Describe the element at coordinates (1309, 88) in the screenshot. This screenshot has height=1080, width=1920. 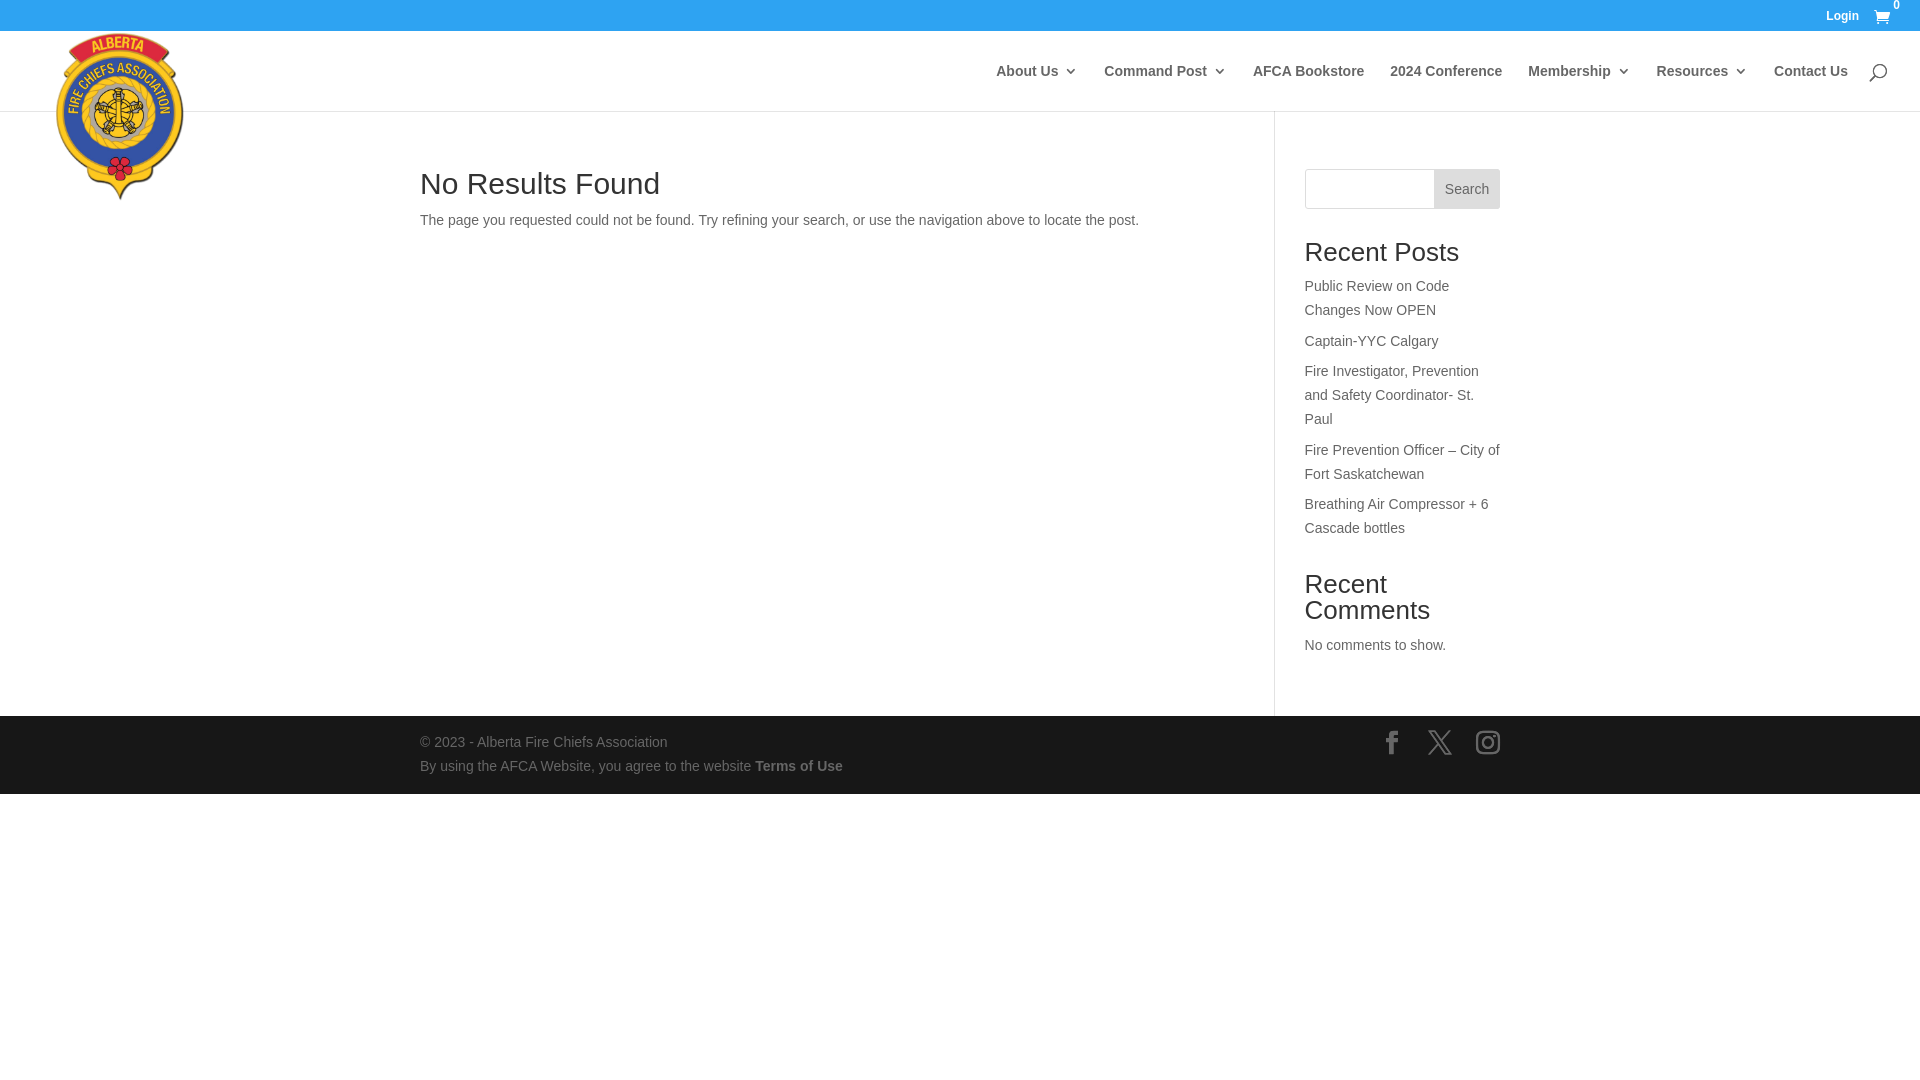
I see `AFCA Bookstore` at that location.